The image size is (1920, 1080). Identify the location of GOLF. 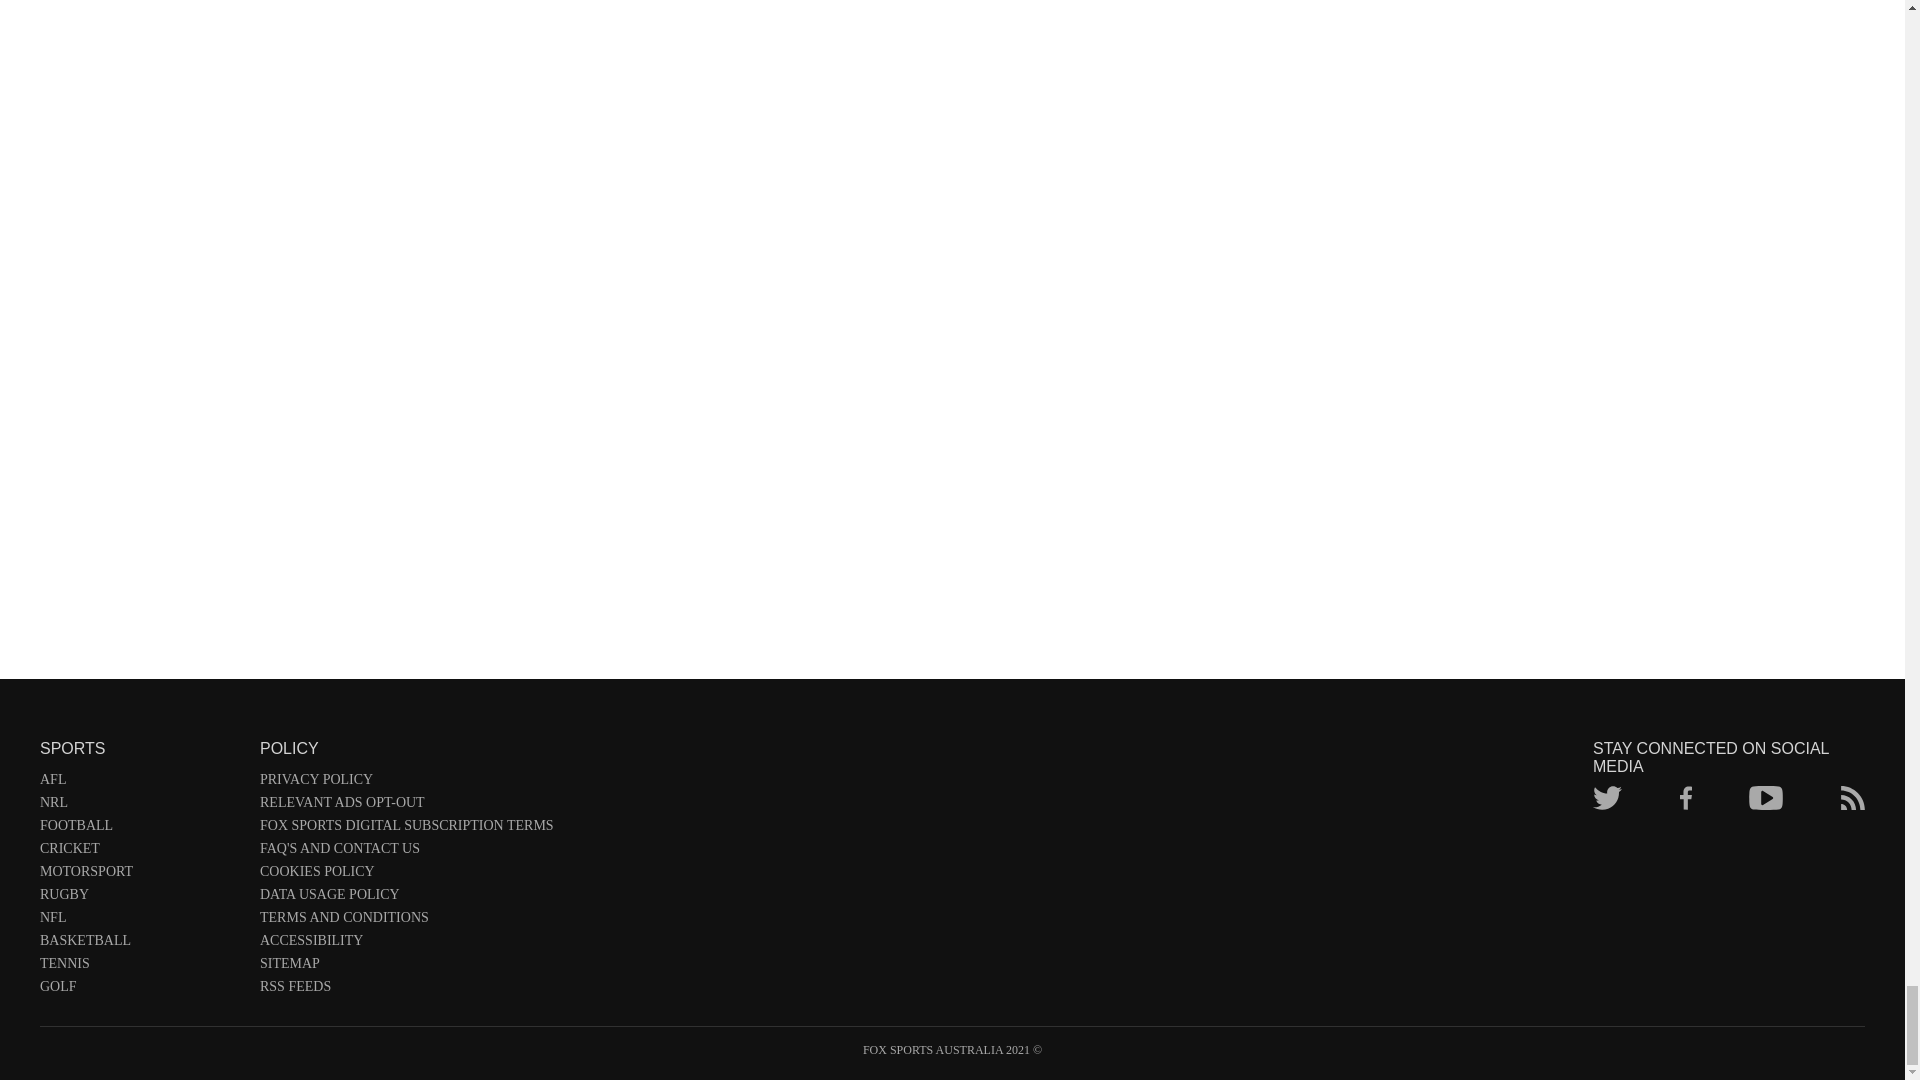
(140, 990).